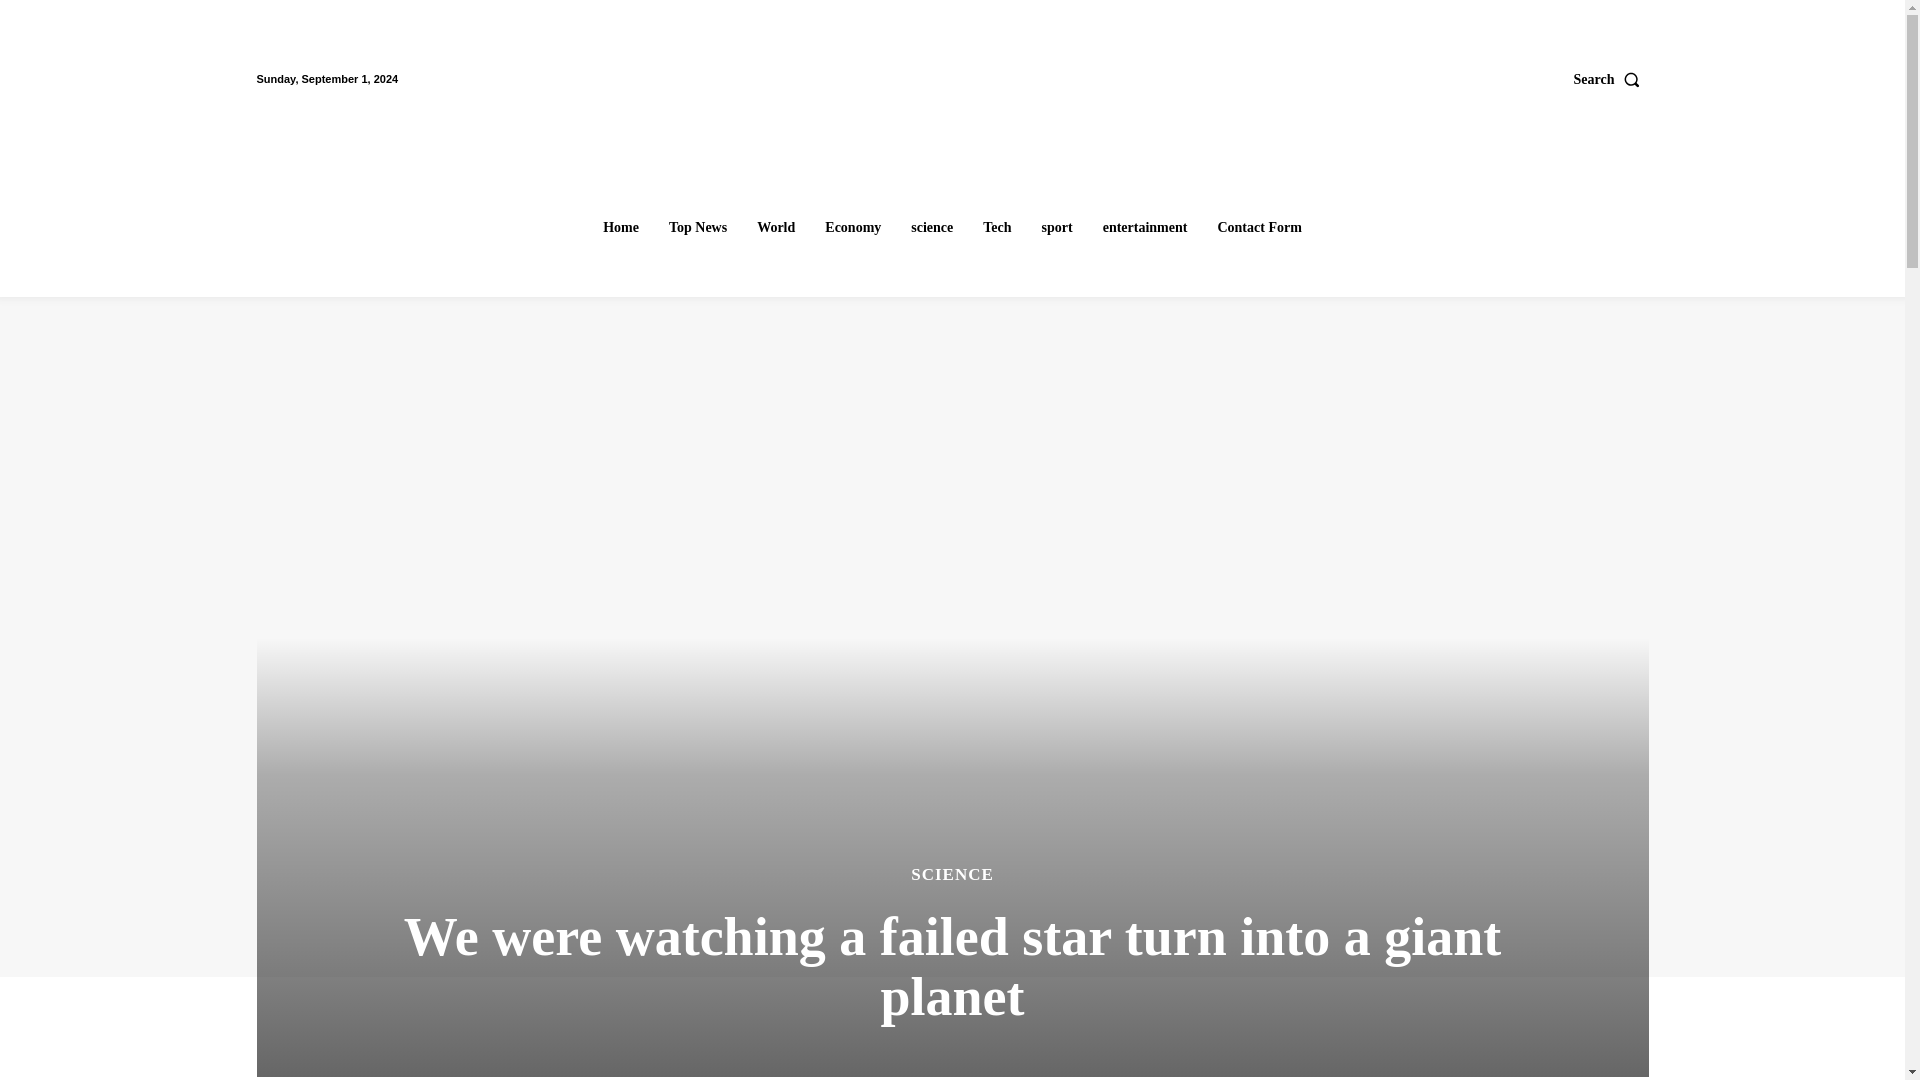 Image resolution: width=1920 pixels, height=1080 pixels. What do you see at coordinates (1612, 79) in the screenshot?
I see `Search` at bounding box center [1612, 79].